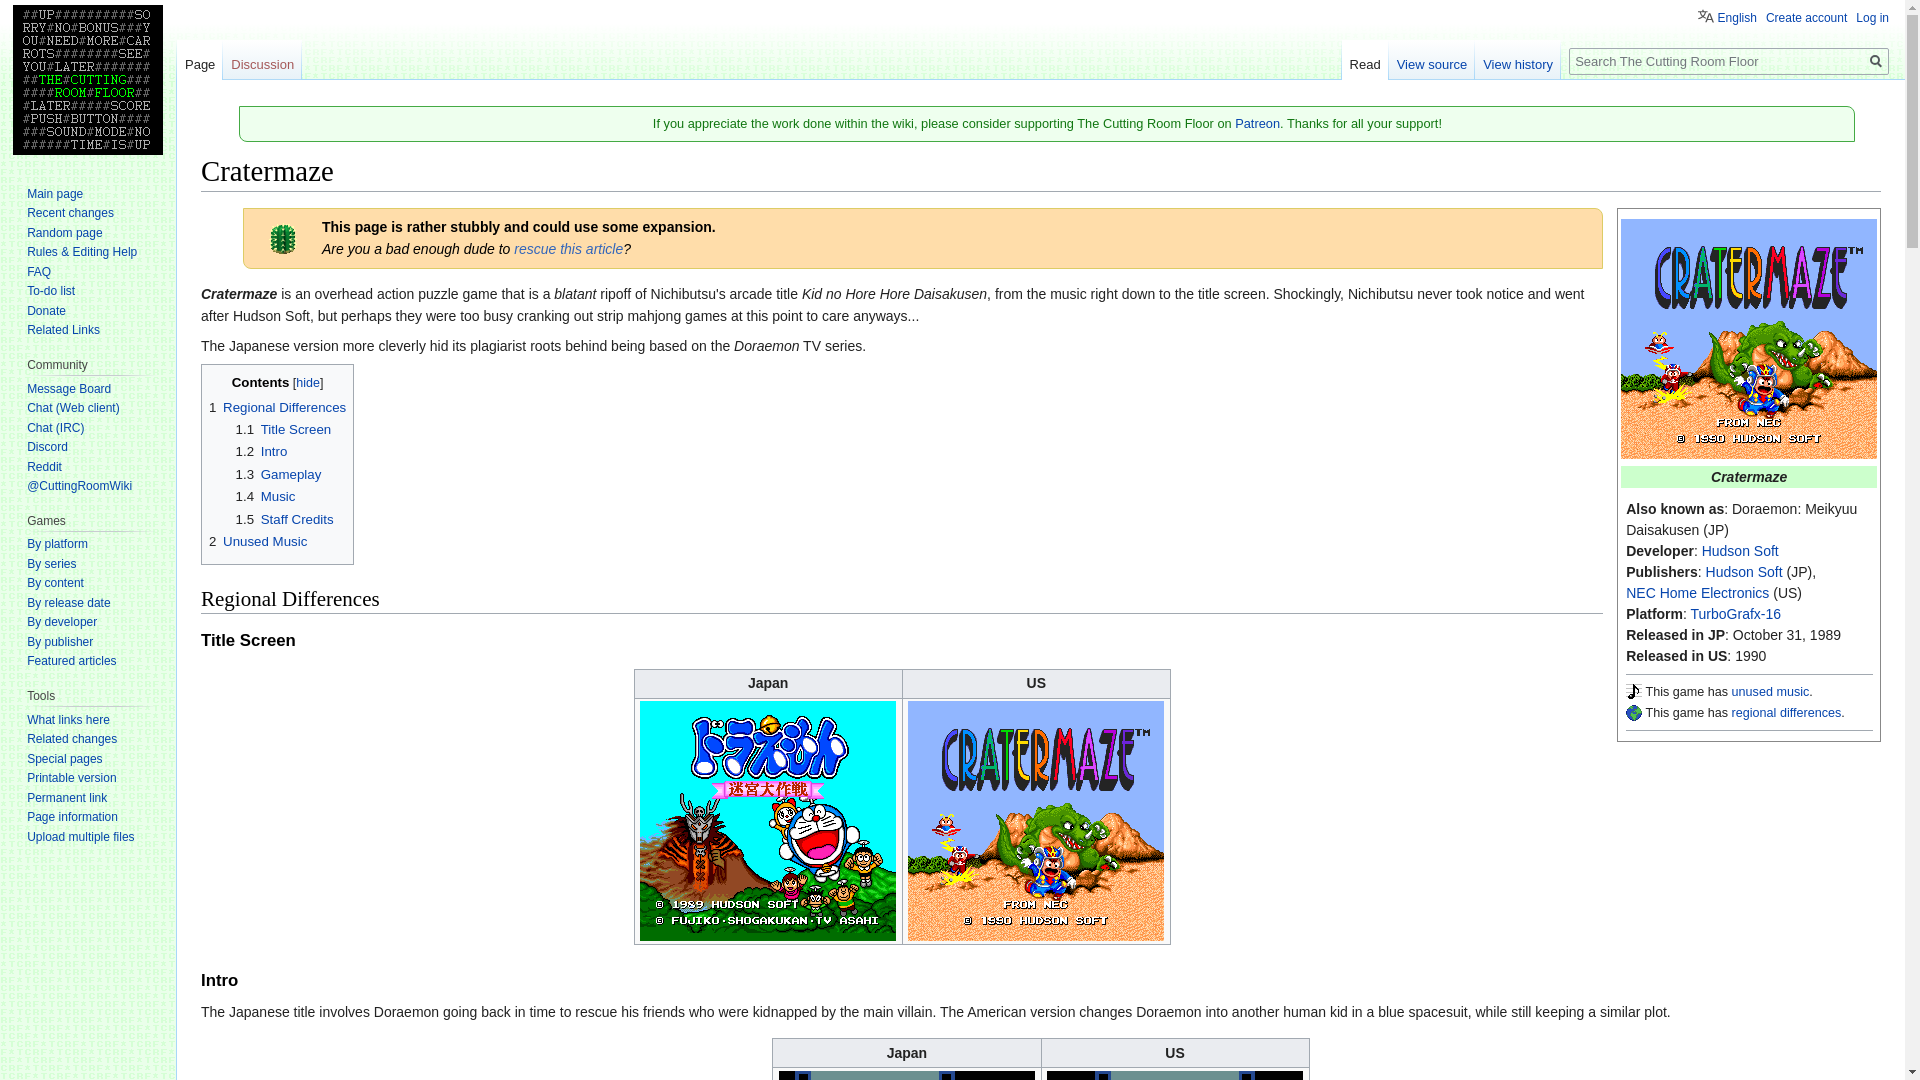 This screenshot has width=1920, height=1080. What do you see at coordinates (266, 496) in the screenshot?
I see `1.4 Music` at bounding box center [266, 496].